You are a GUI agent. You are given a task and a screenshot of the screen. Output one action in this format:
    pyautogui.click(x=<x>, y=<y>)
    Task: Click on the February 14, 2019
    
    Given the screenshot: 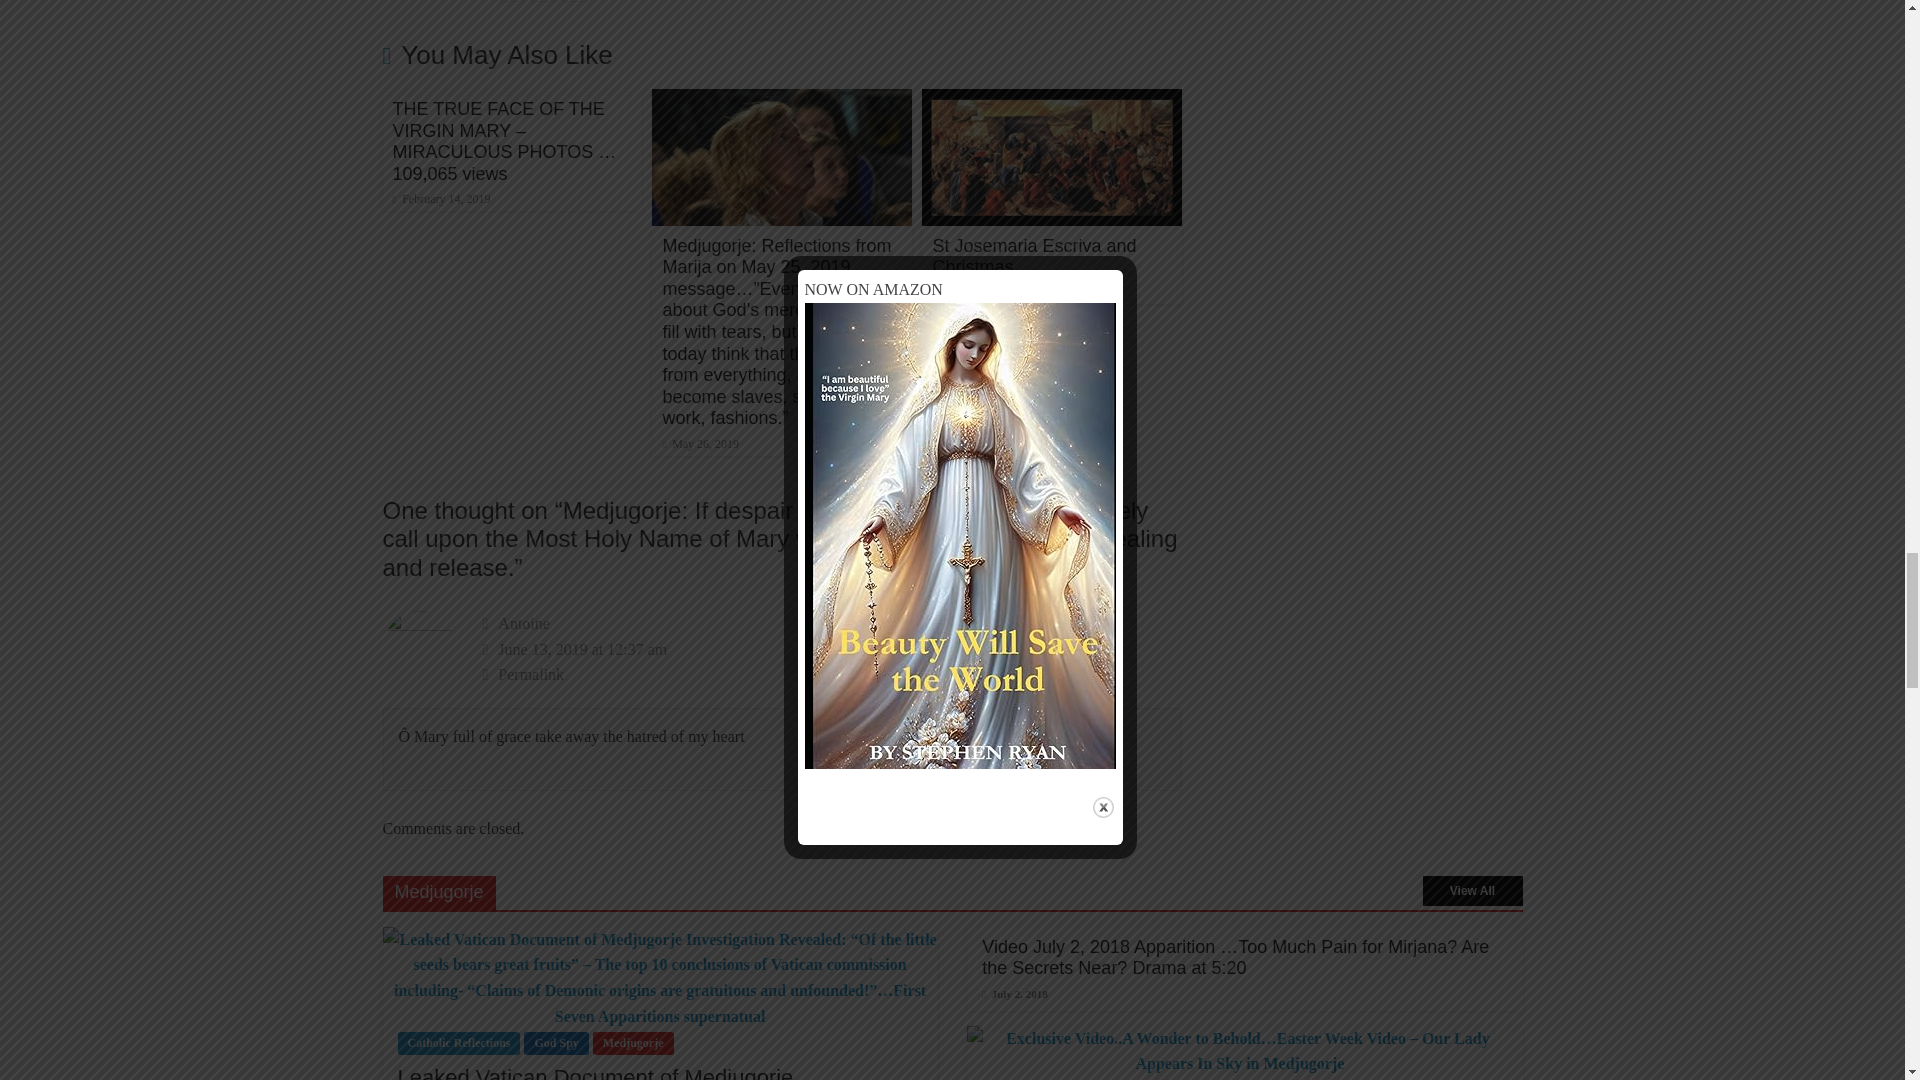 What is the action you would take?
    pyautogui.click(x=440, y=199)
    